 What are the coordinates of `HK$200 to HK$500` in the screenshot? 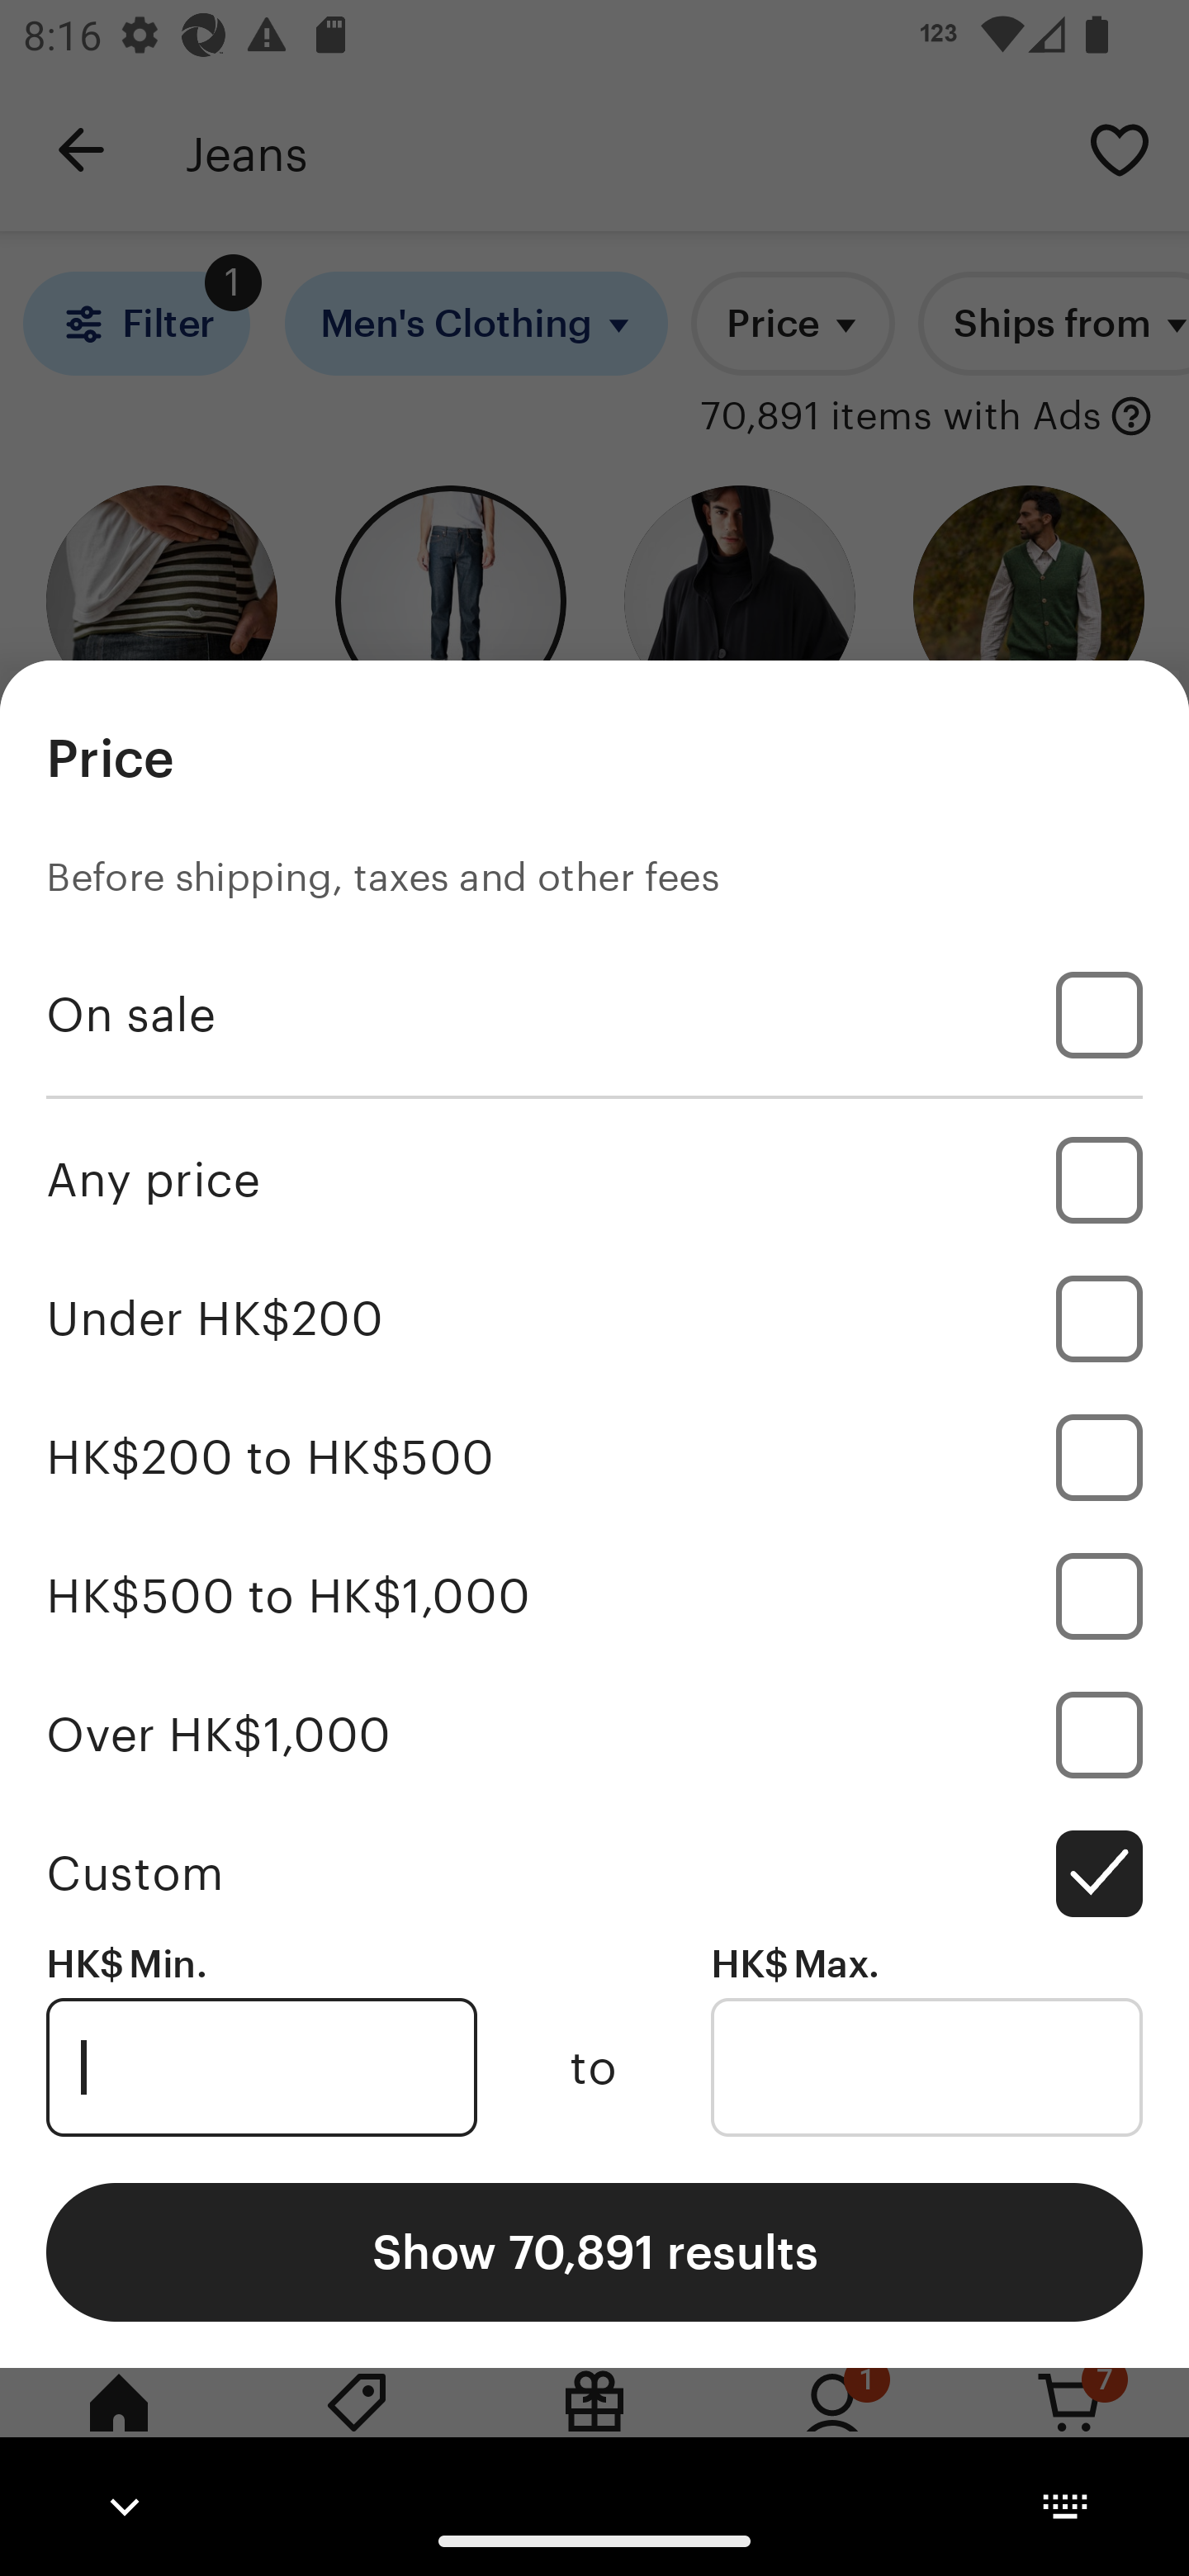 It's located at (594, 1458).